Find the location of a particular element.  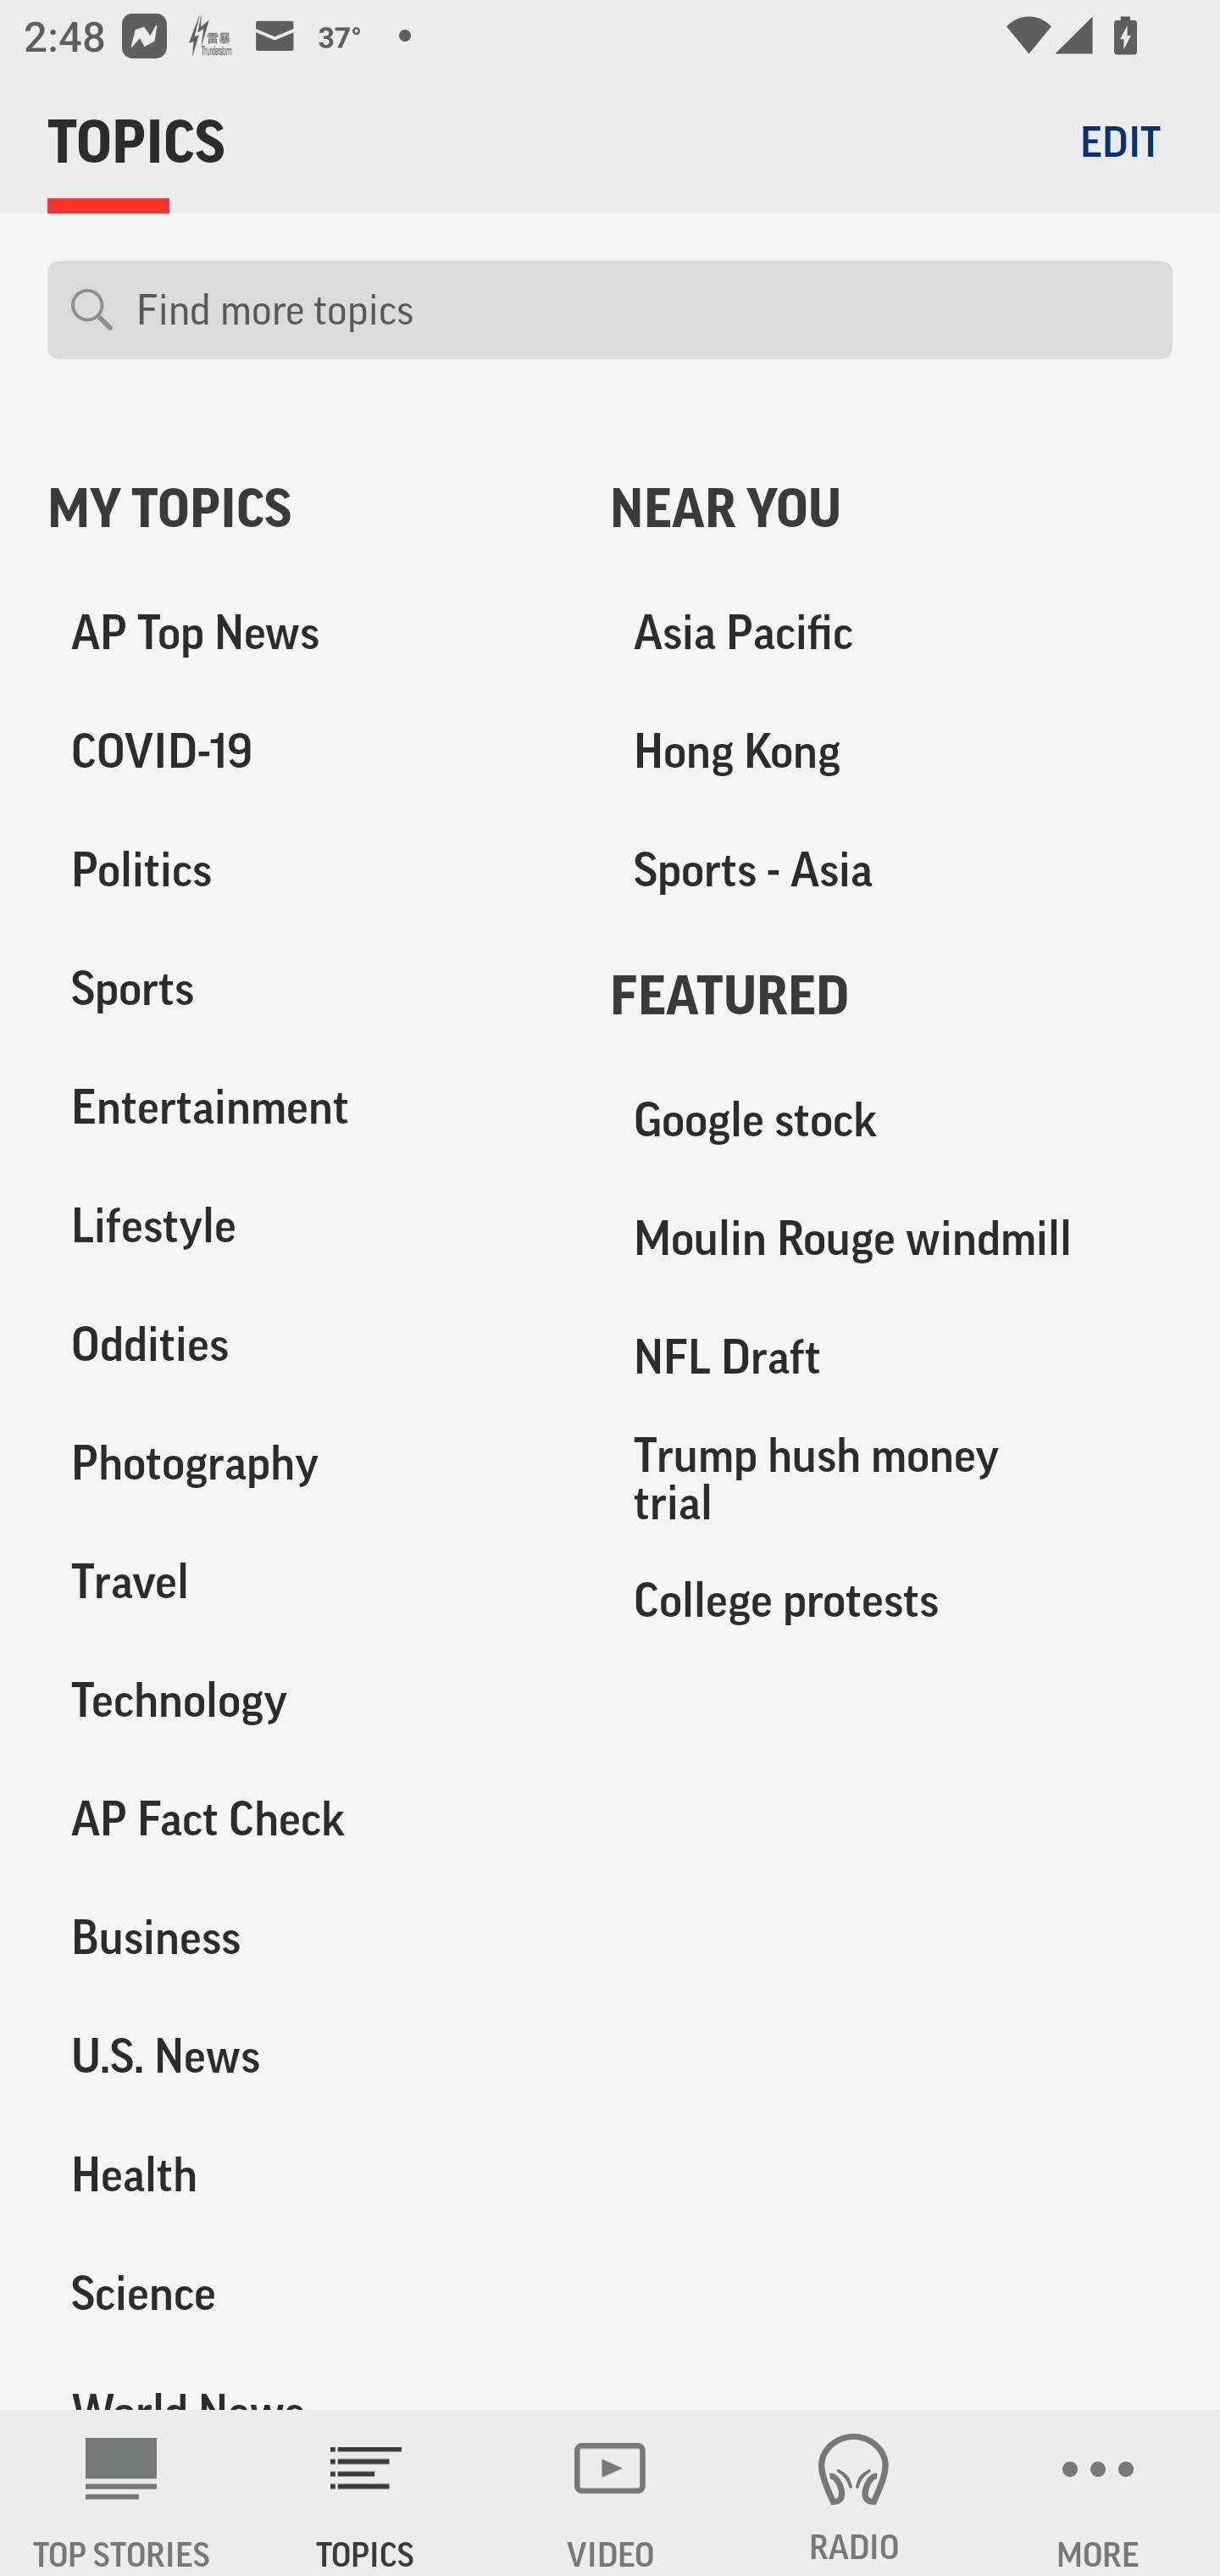

VIDEO is located at coordinates (610, 2493).